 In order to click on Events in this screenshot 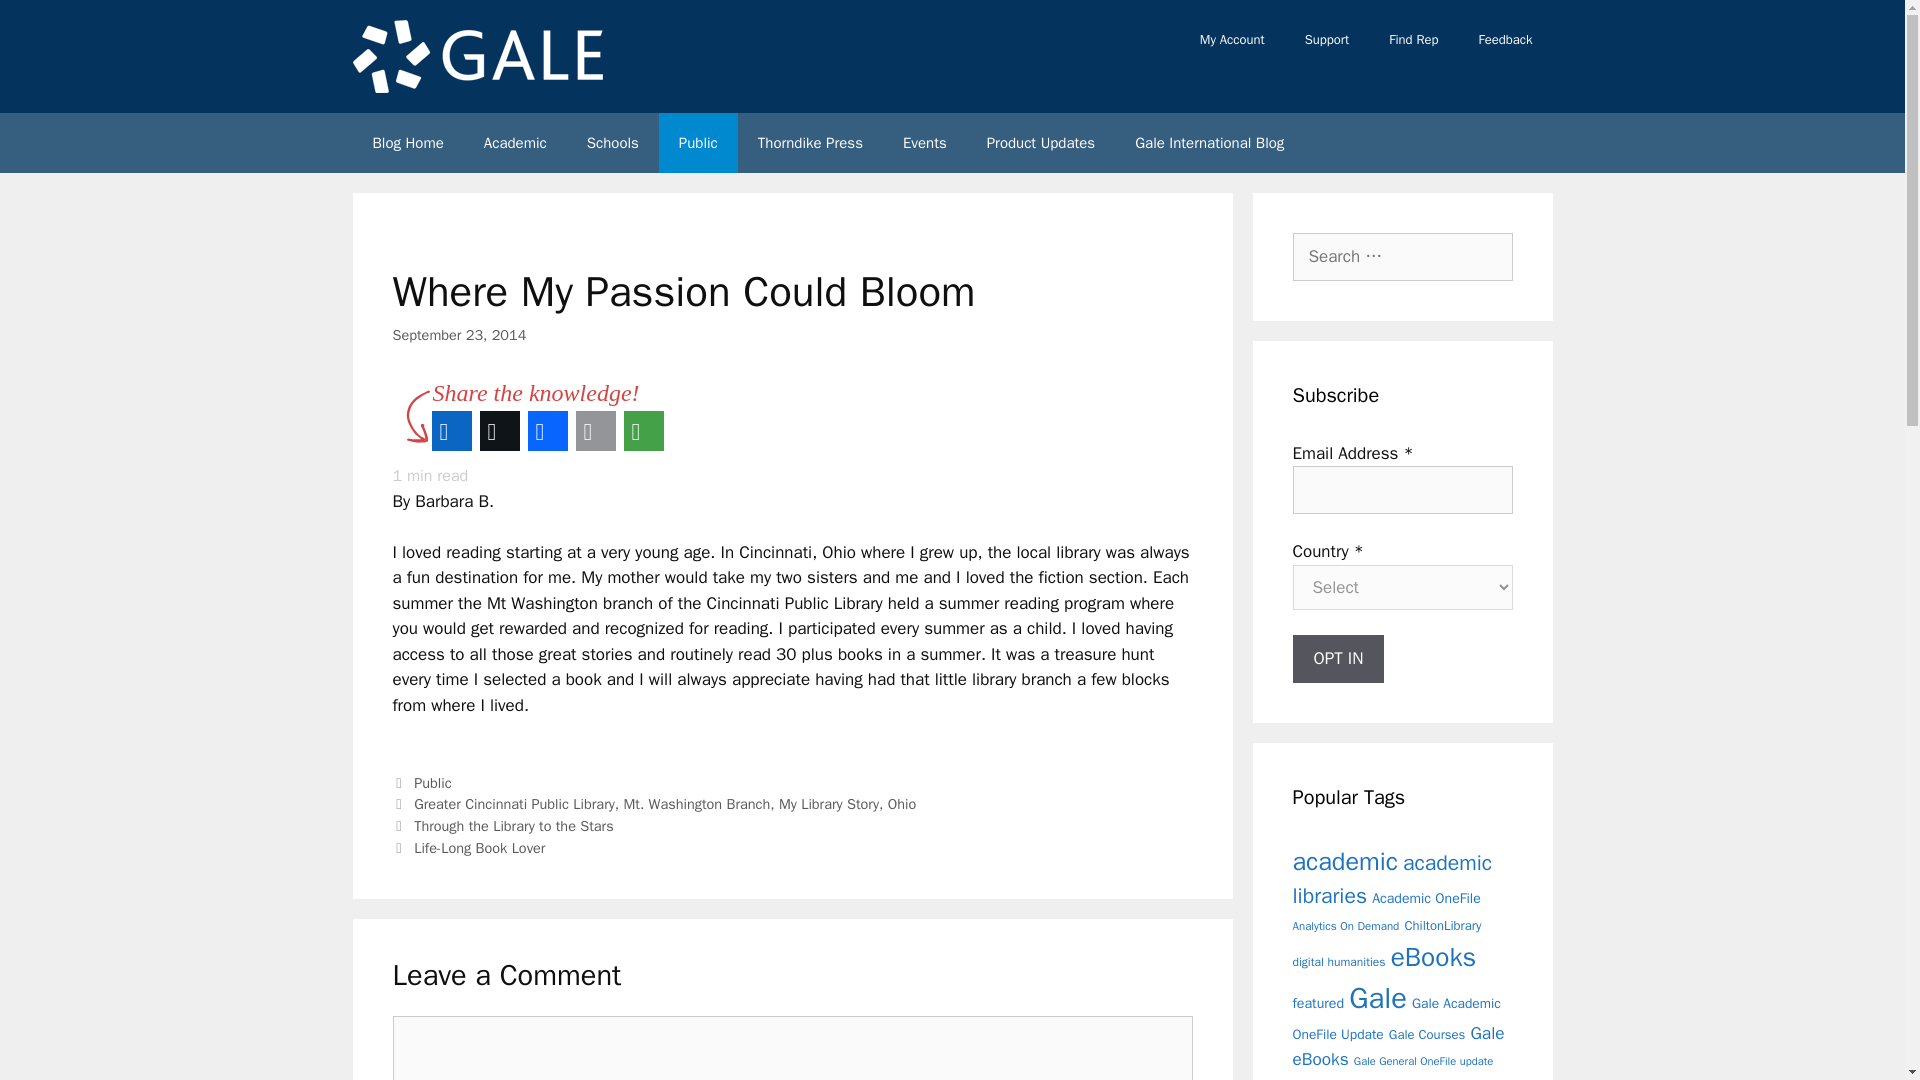, I will do `click(925, 142)`.